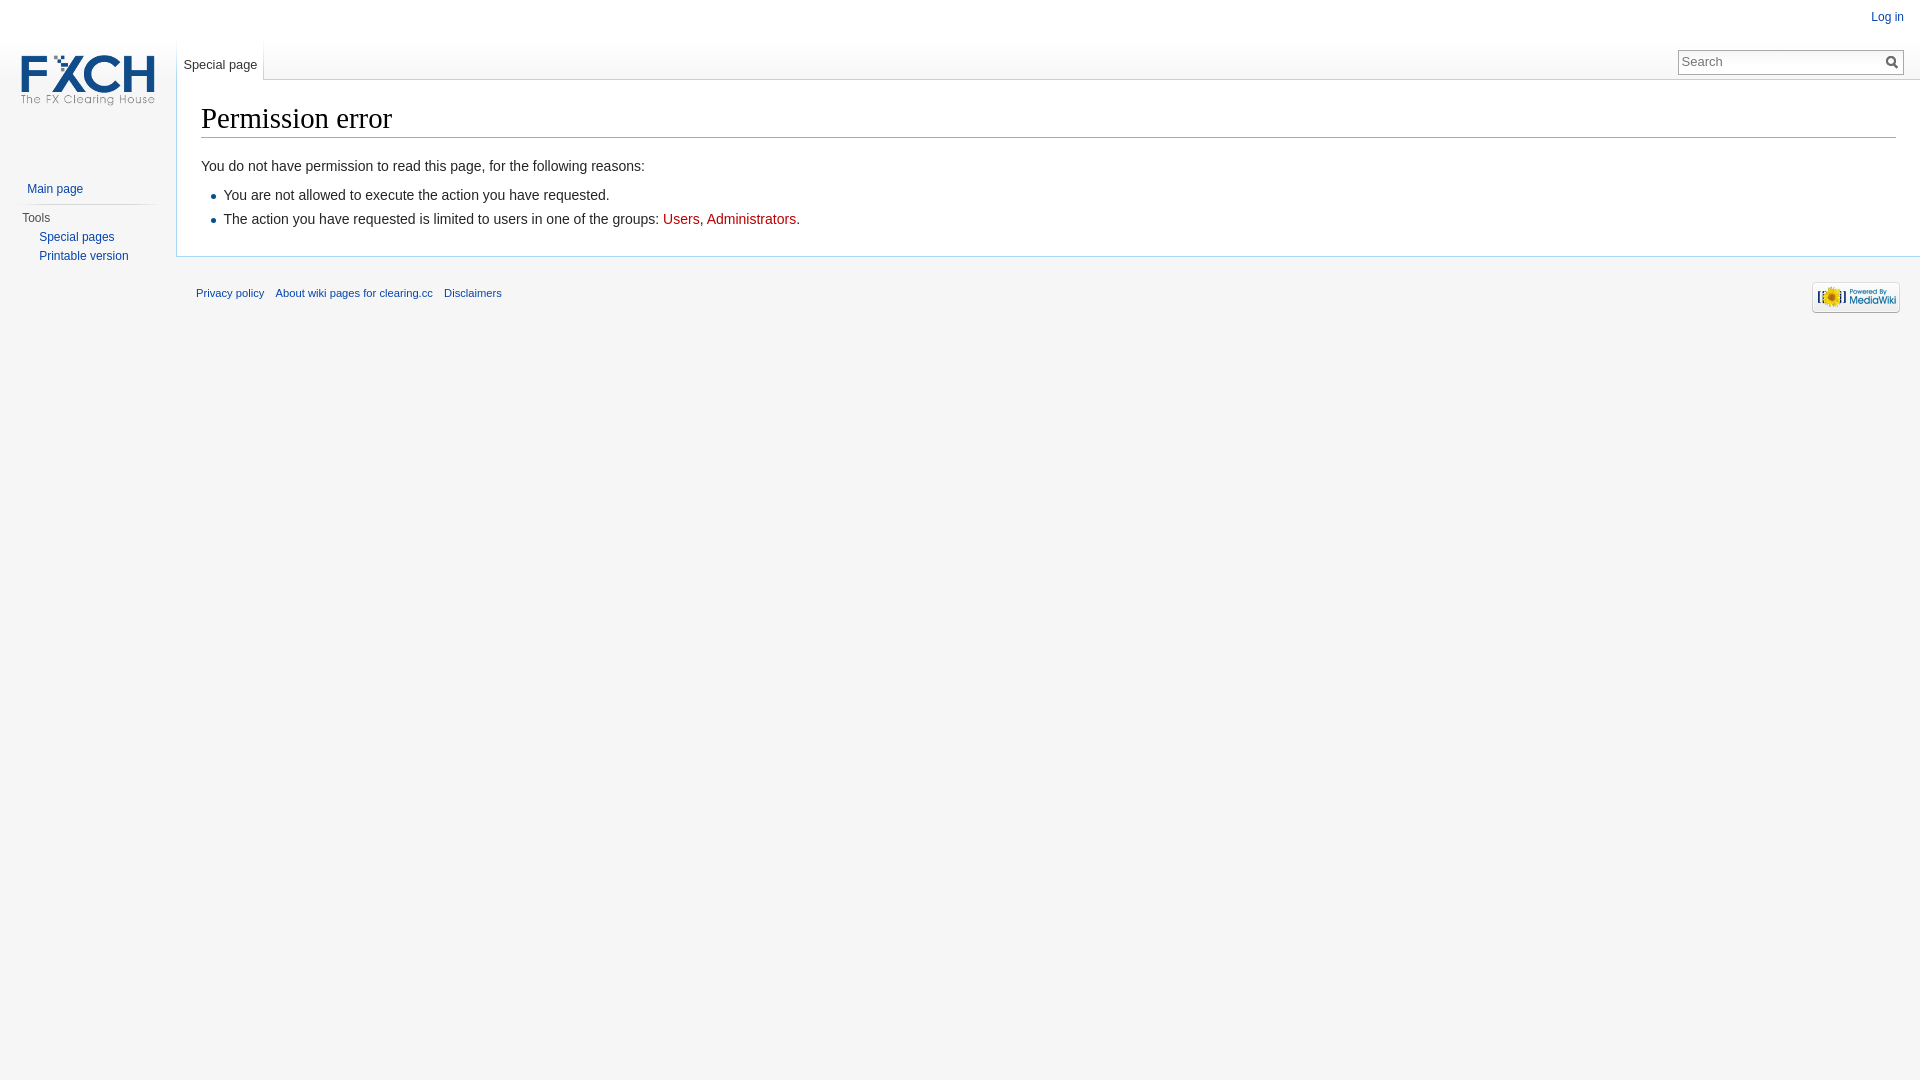  I want to click on Search the pages for this text, so click(1892, 62).